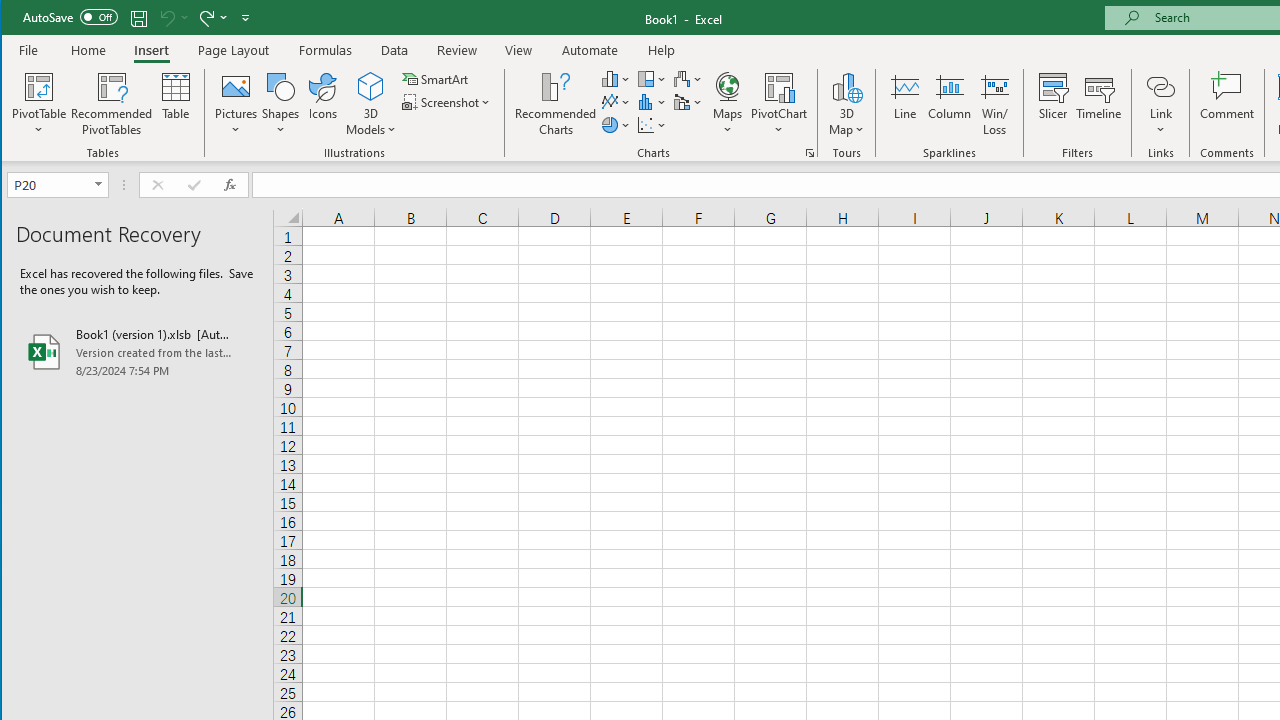 The width and height of the screenshot is (1280, 720). Describe the element at coordinates (995, 104) in the screenshot. I see `Win/Loss` at that location.